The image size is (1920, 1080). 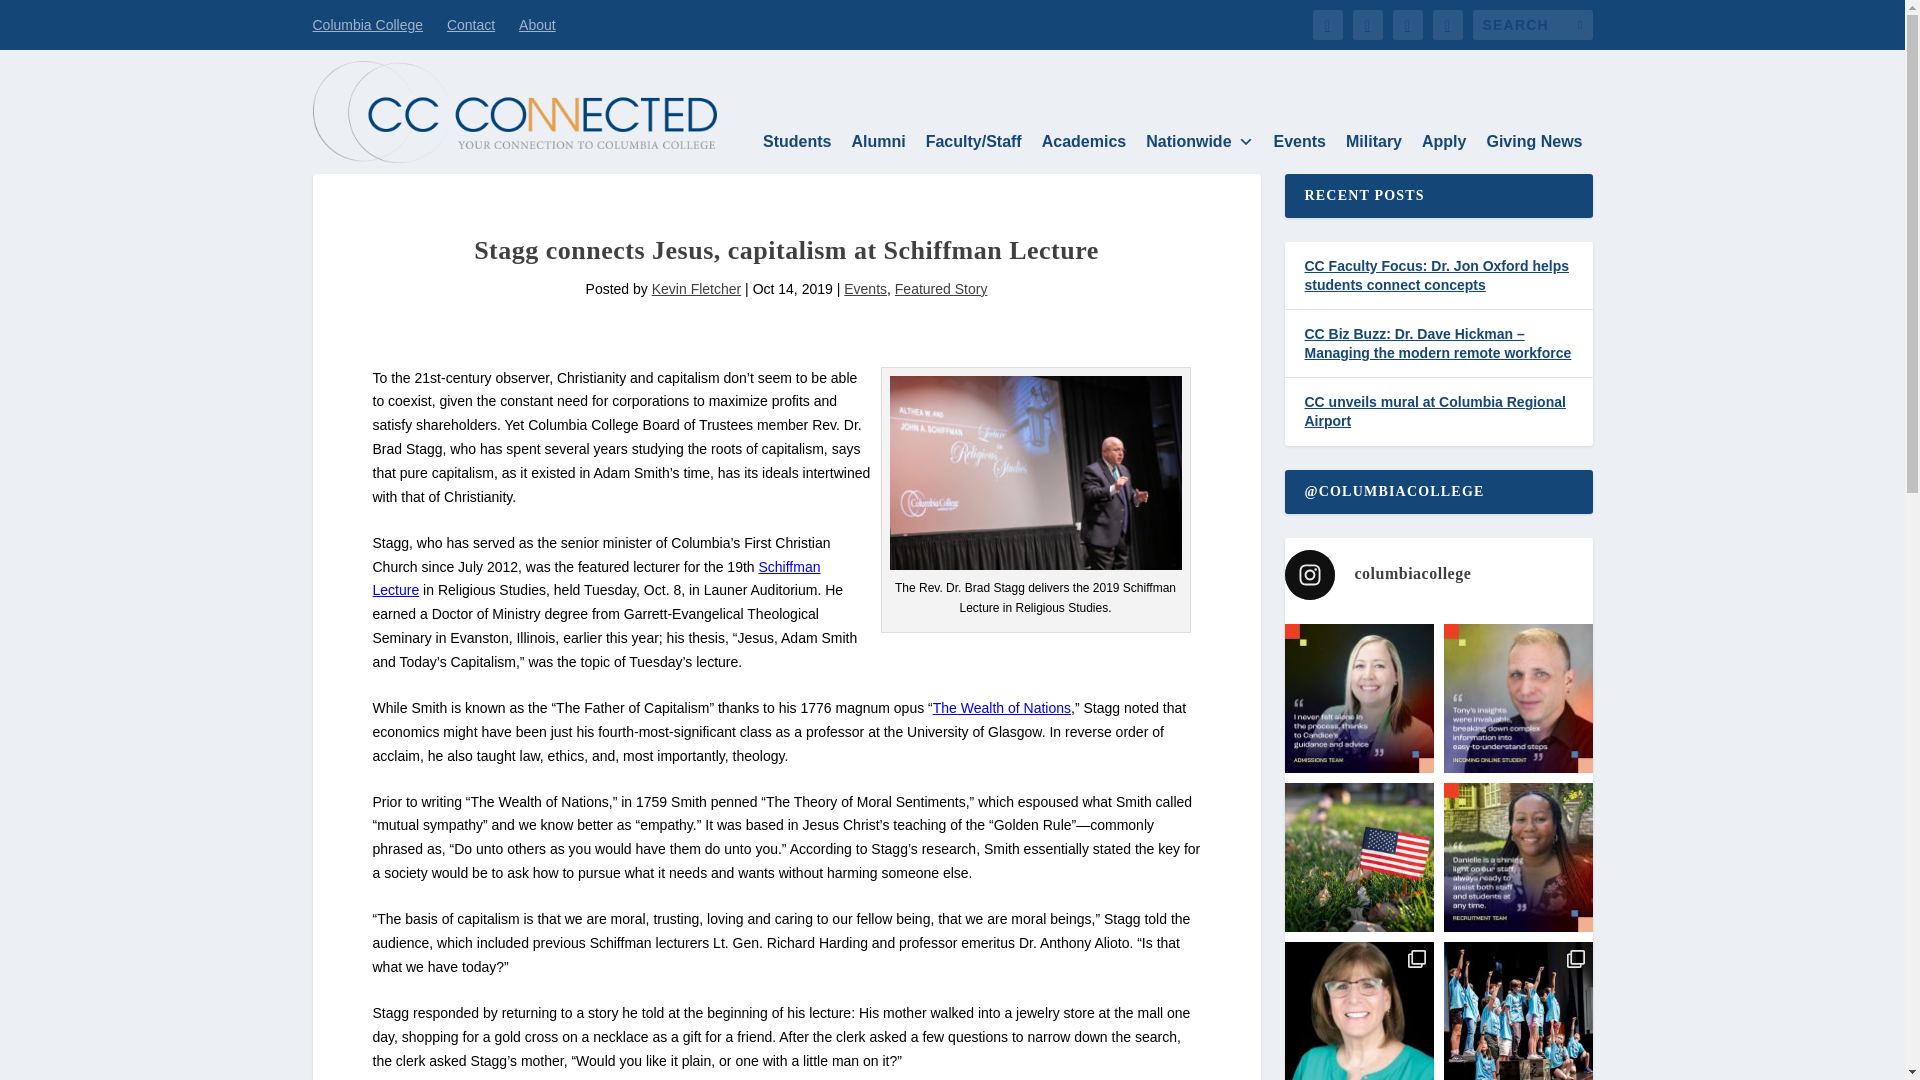 What do you see at coordinates (878, 142) in the screenshot?
I see `Alumni` at bounding box center [878, 142].